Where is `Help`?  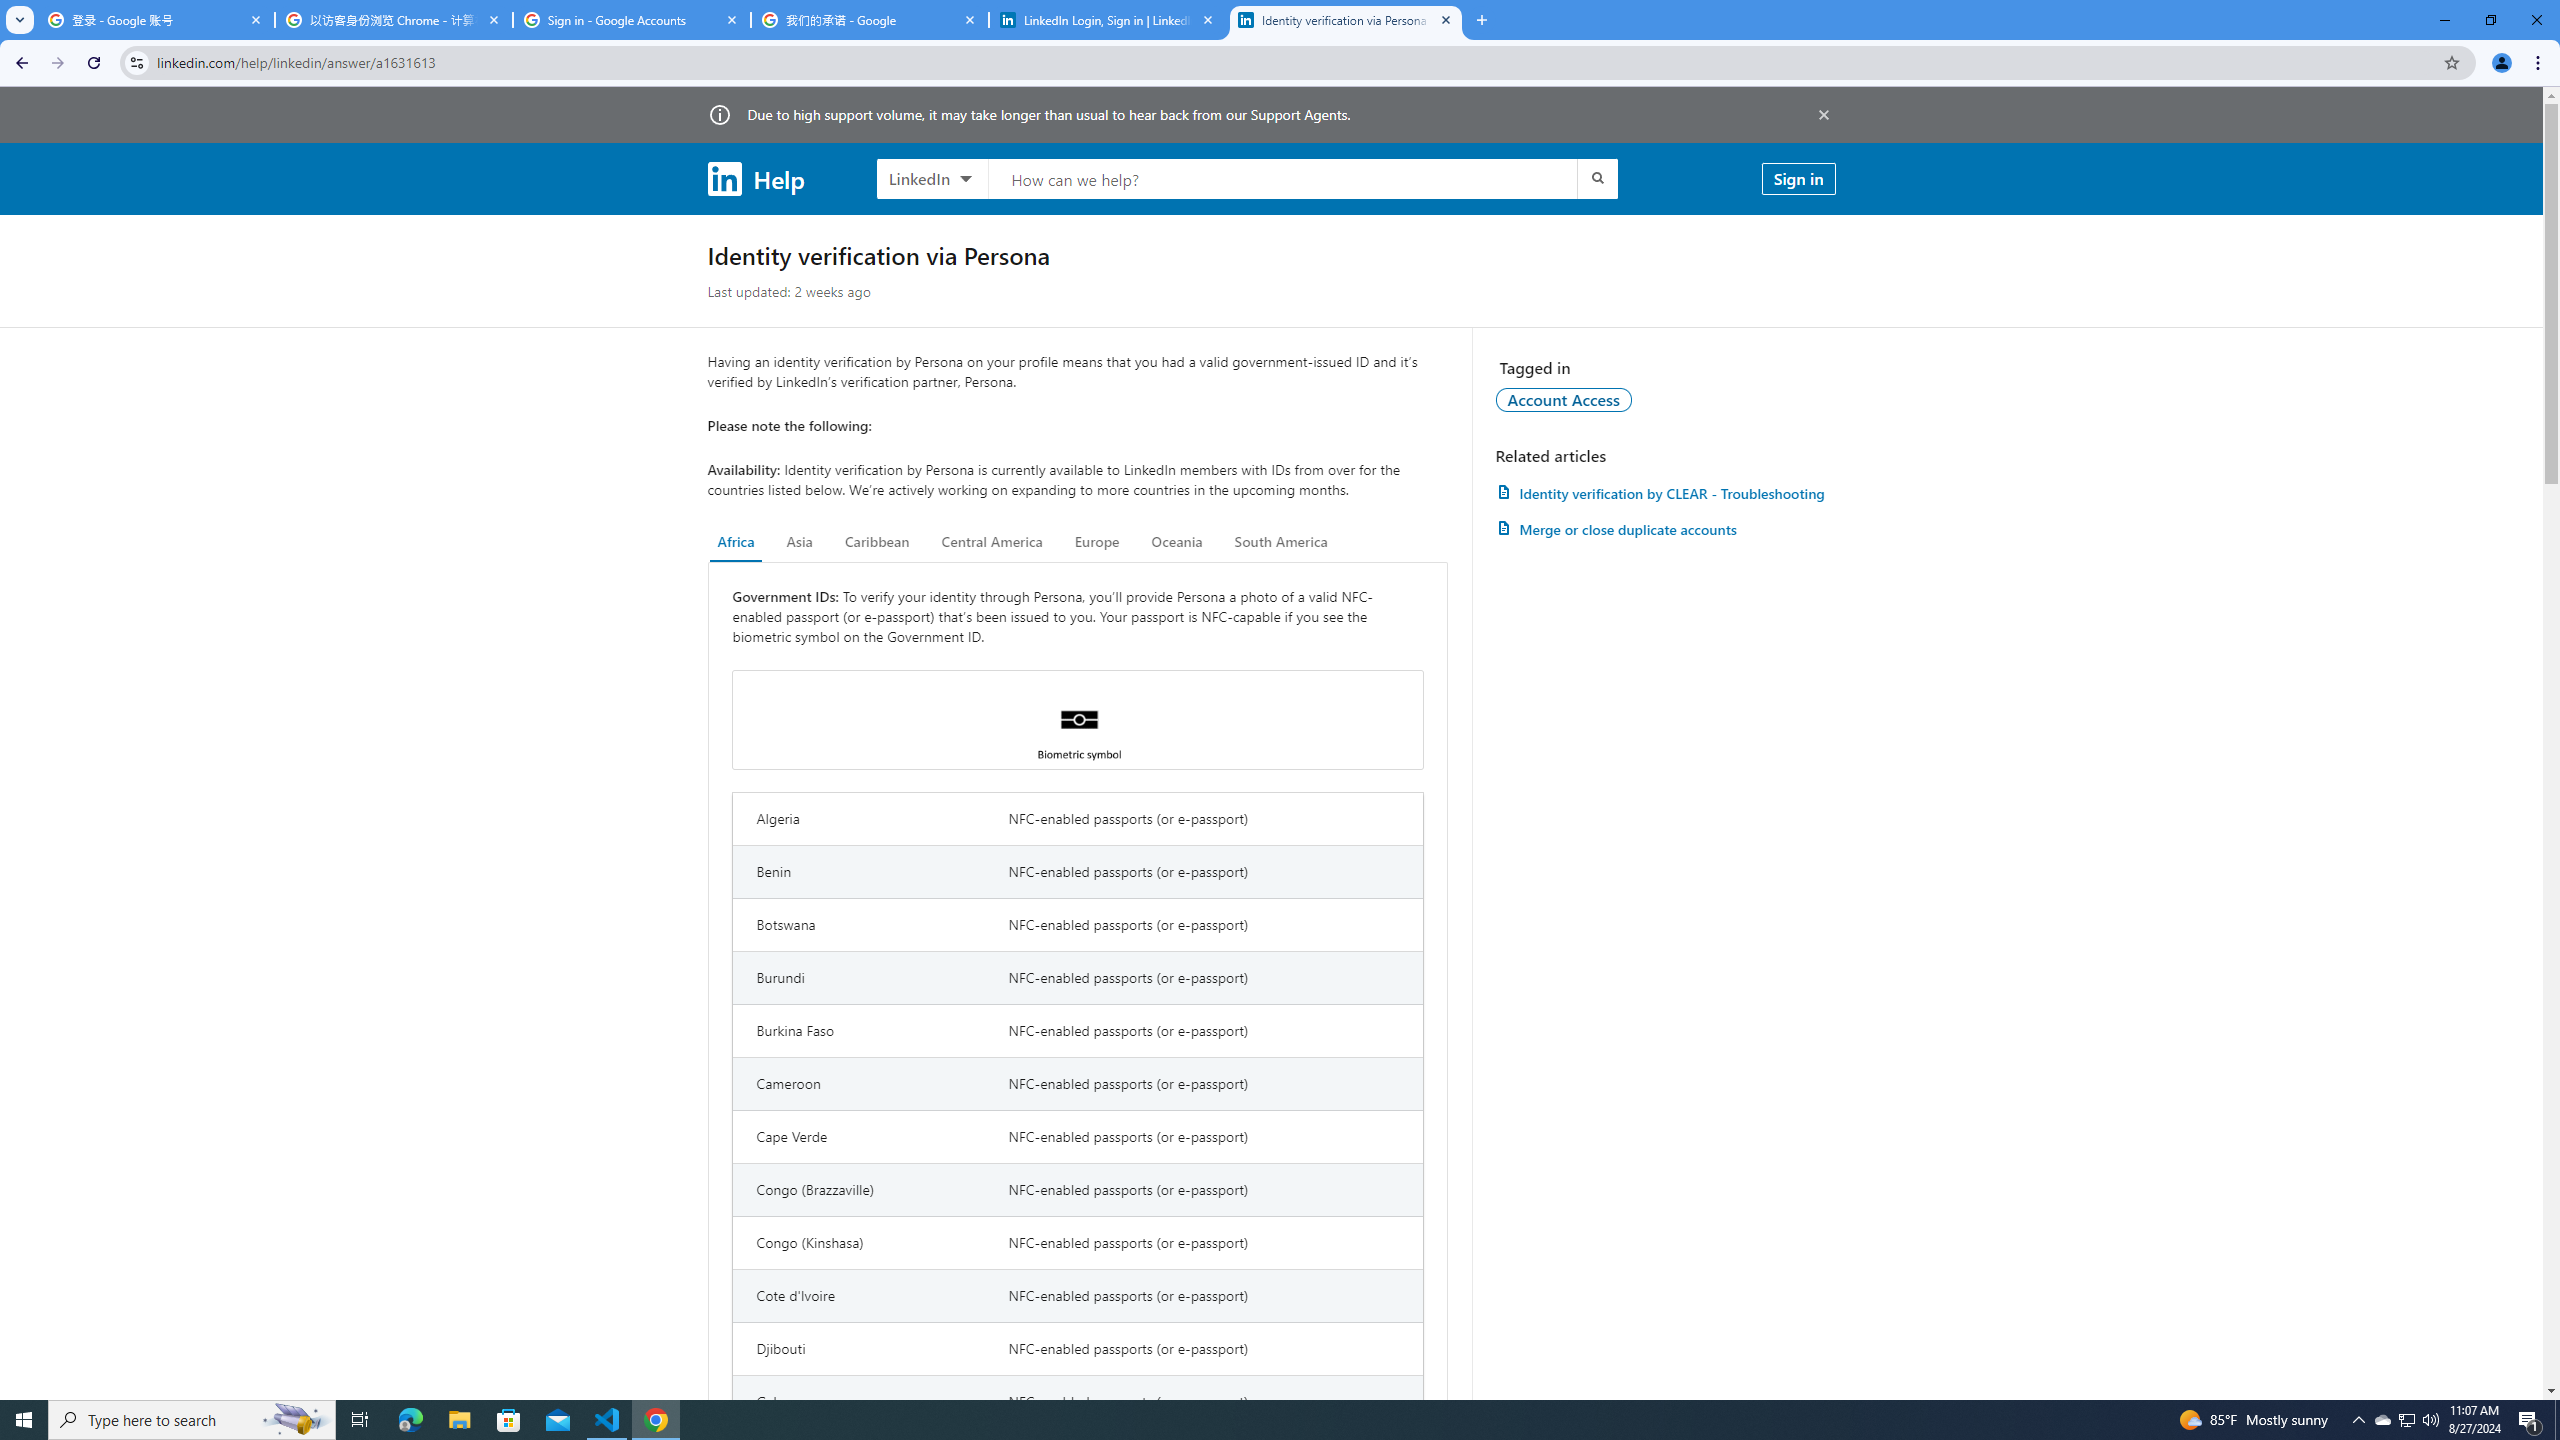 Help is located at coordinates (754, 178).